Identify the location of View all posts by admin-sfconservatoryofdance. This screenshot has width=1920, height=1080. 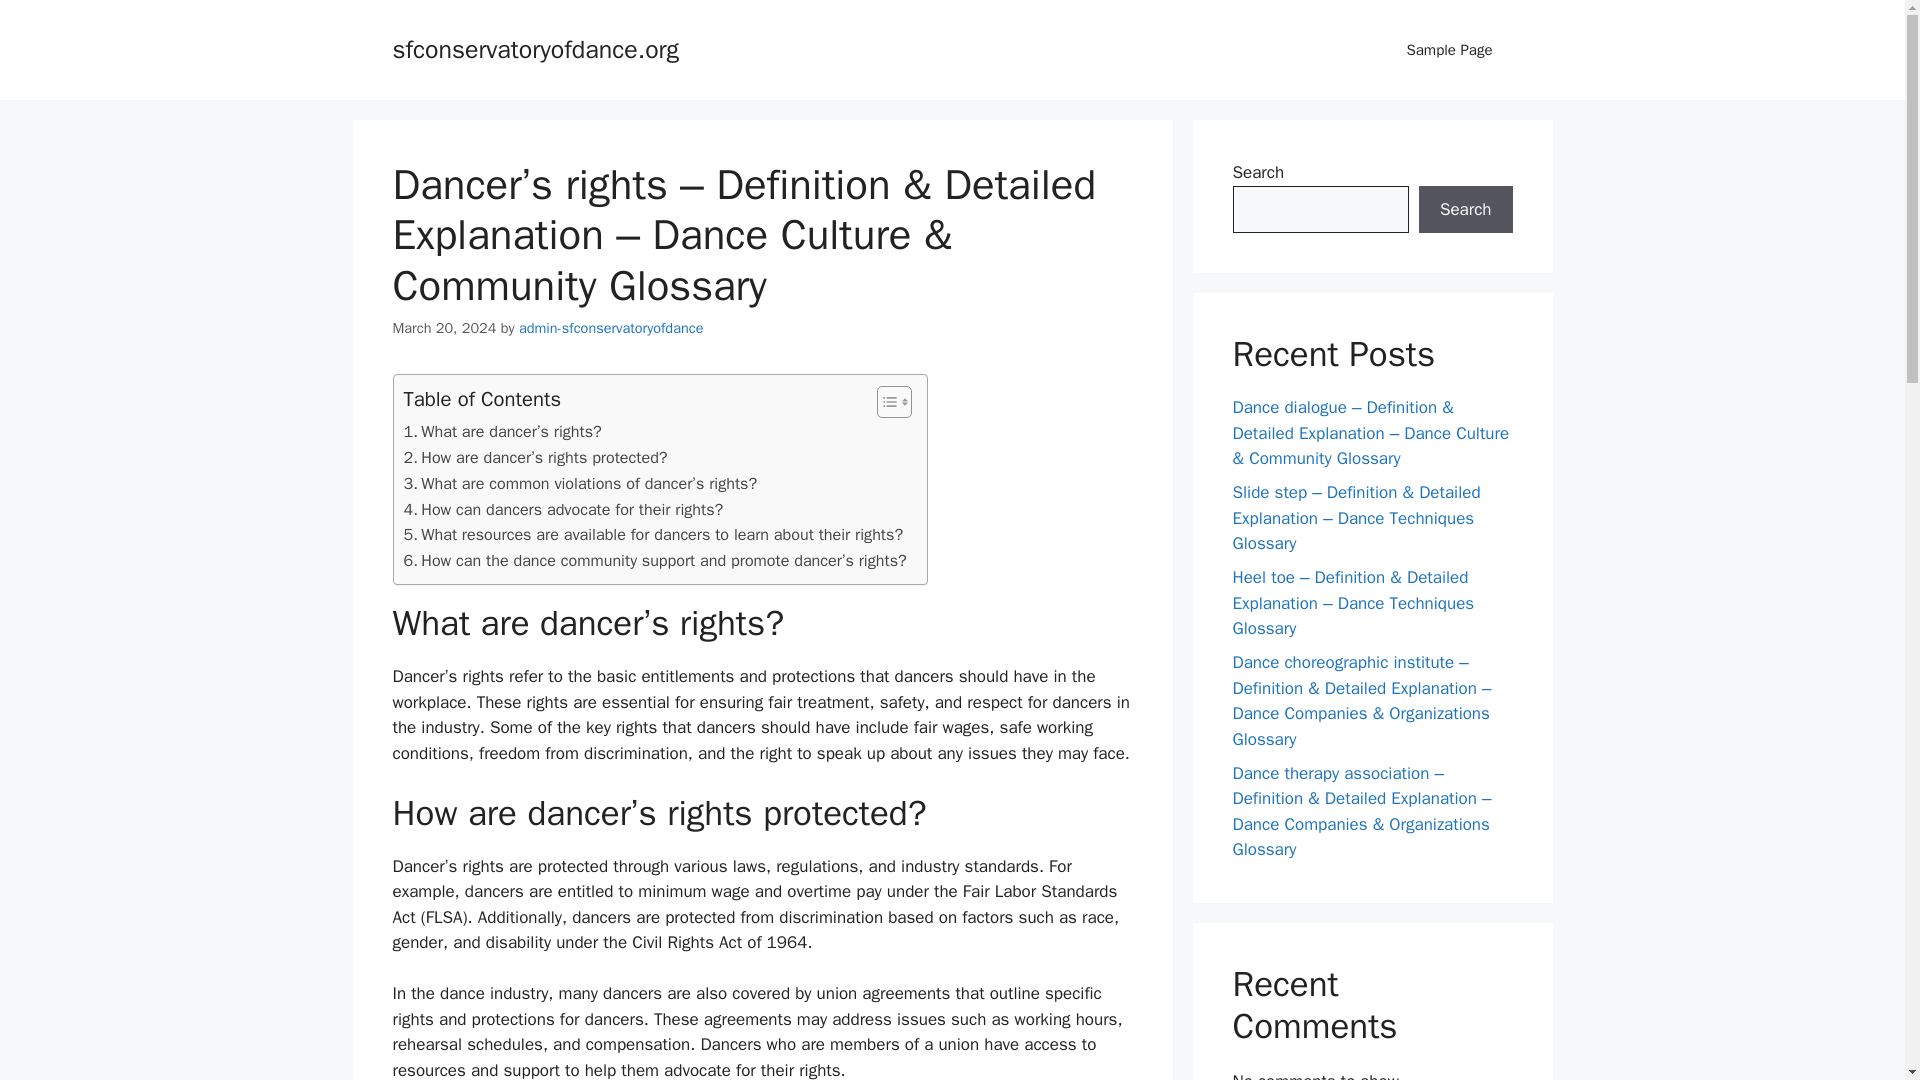
(611, 327).